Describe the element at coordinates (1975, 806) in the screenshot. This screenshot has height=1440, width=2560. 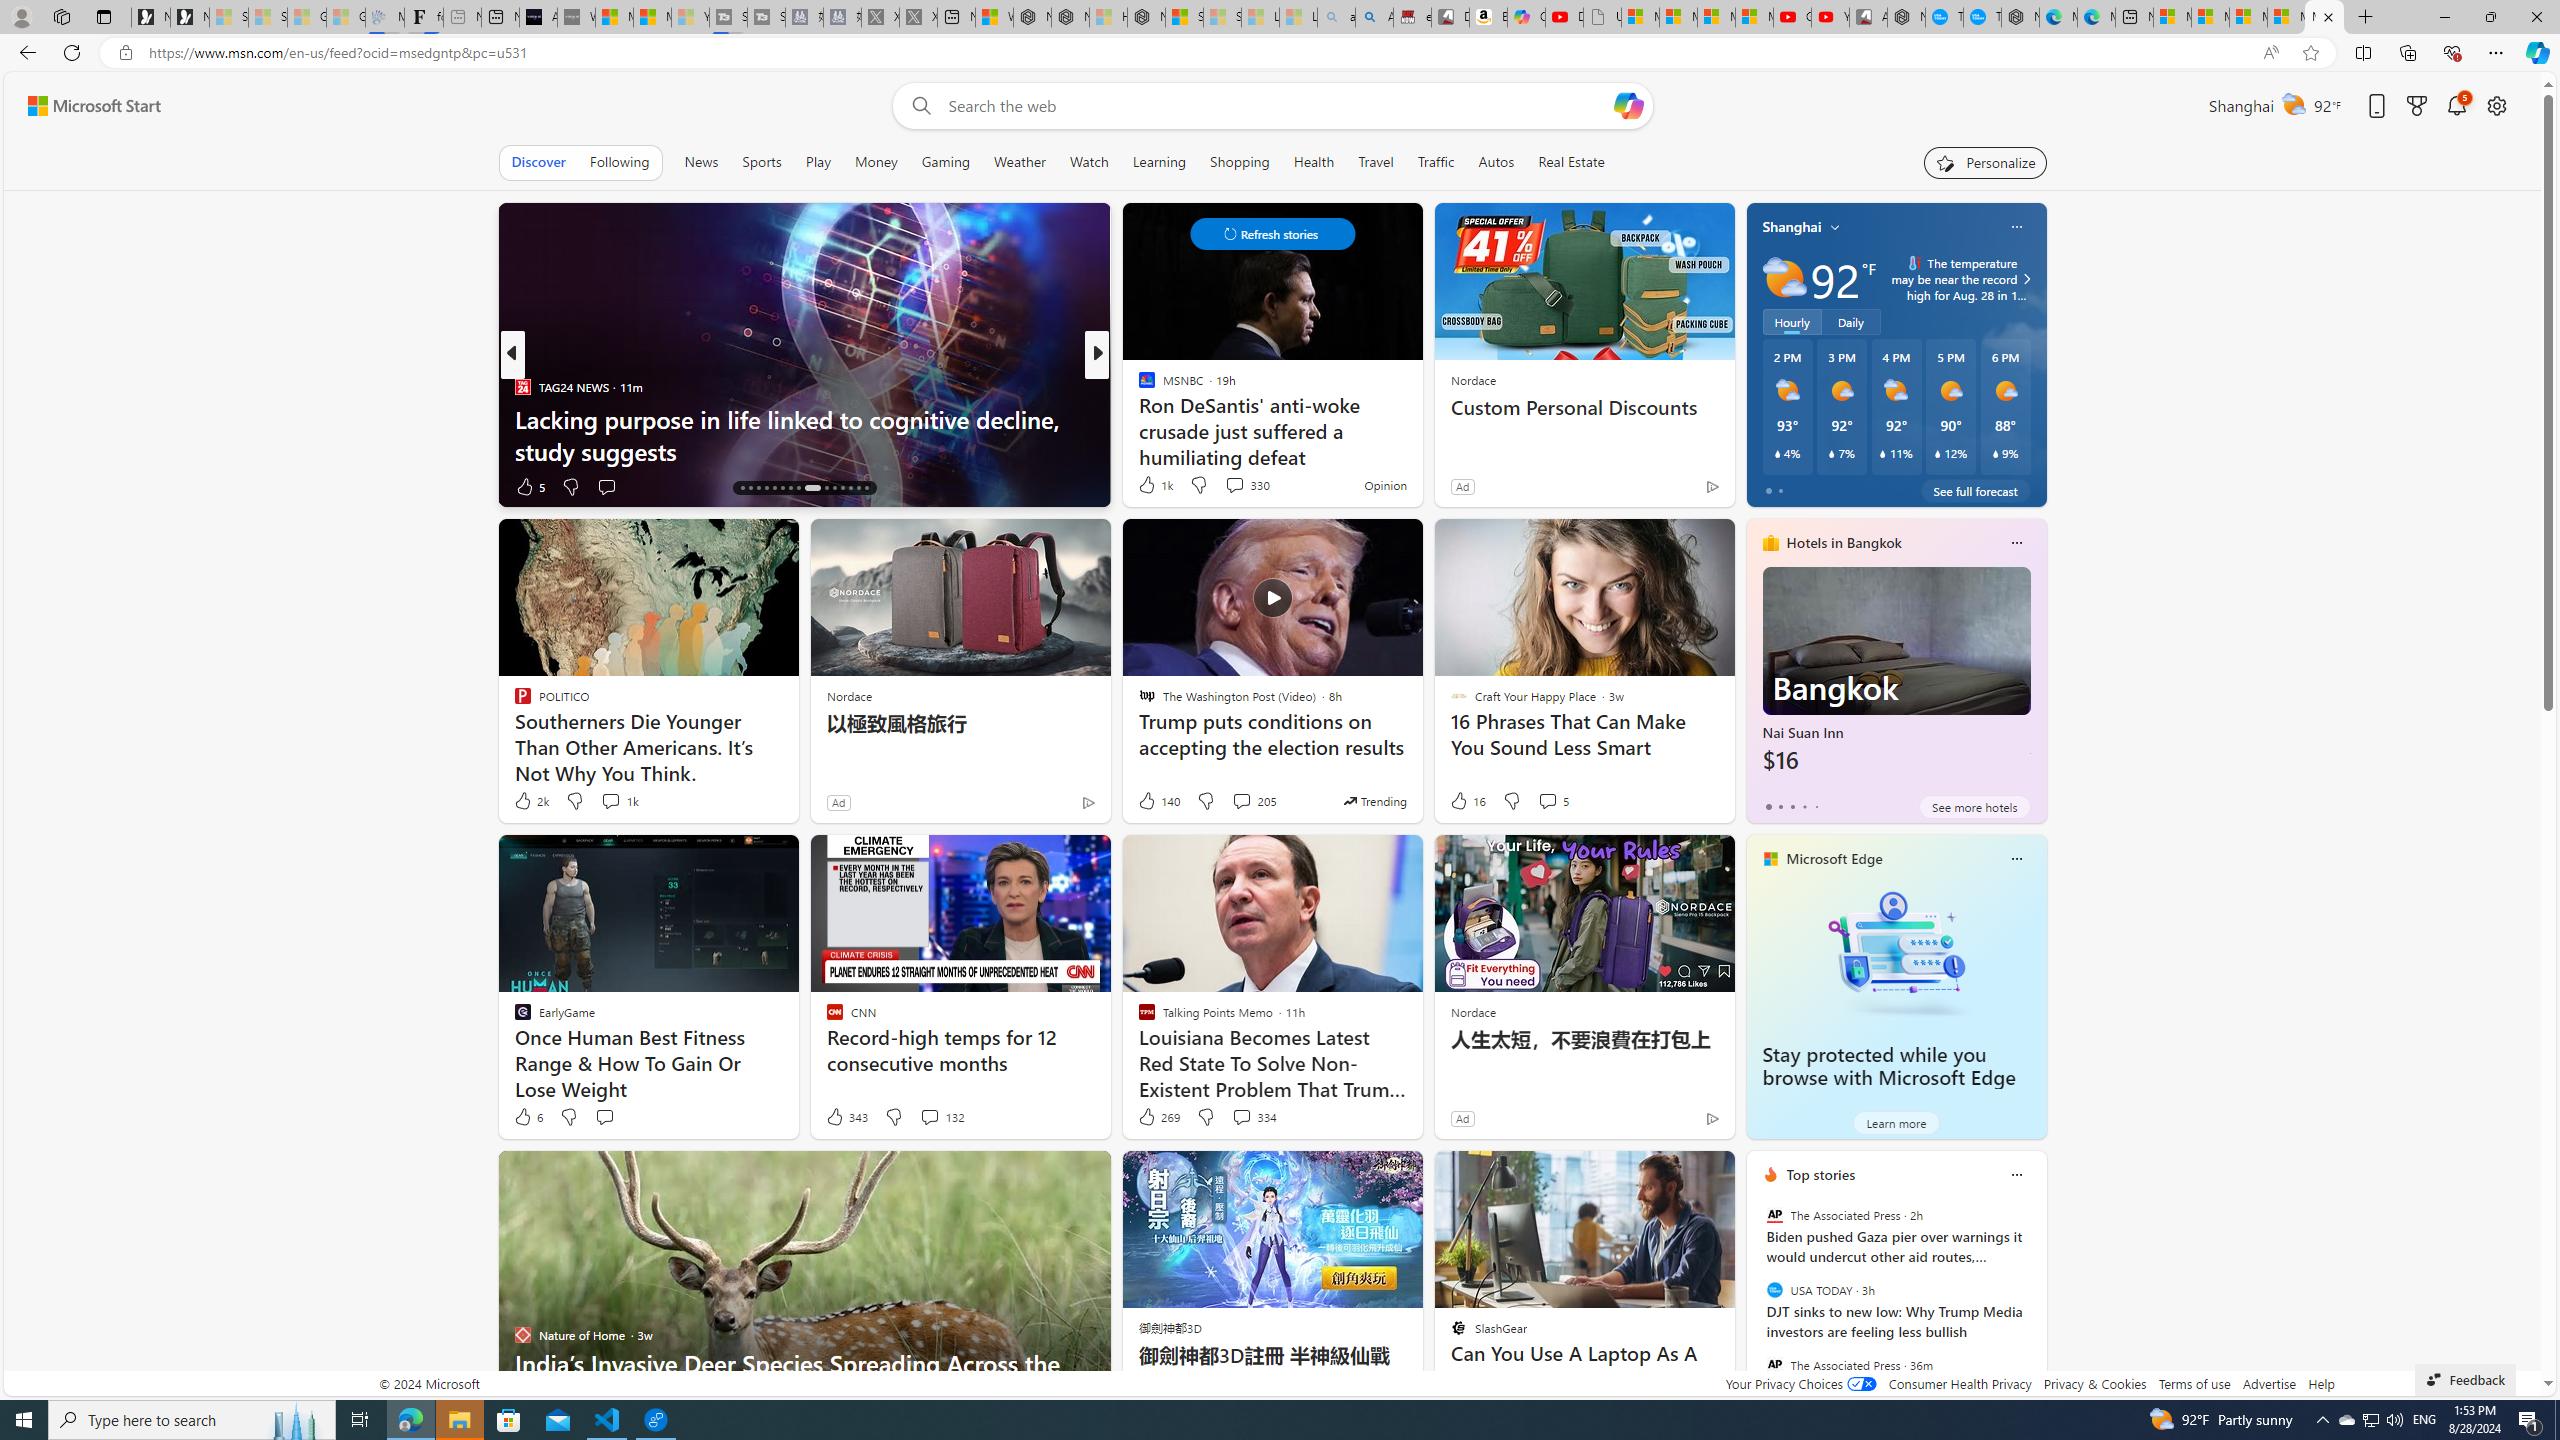
I see `See more hotels` at that location.